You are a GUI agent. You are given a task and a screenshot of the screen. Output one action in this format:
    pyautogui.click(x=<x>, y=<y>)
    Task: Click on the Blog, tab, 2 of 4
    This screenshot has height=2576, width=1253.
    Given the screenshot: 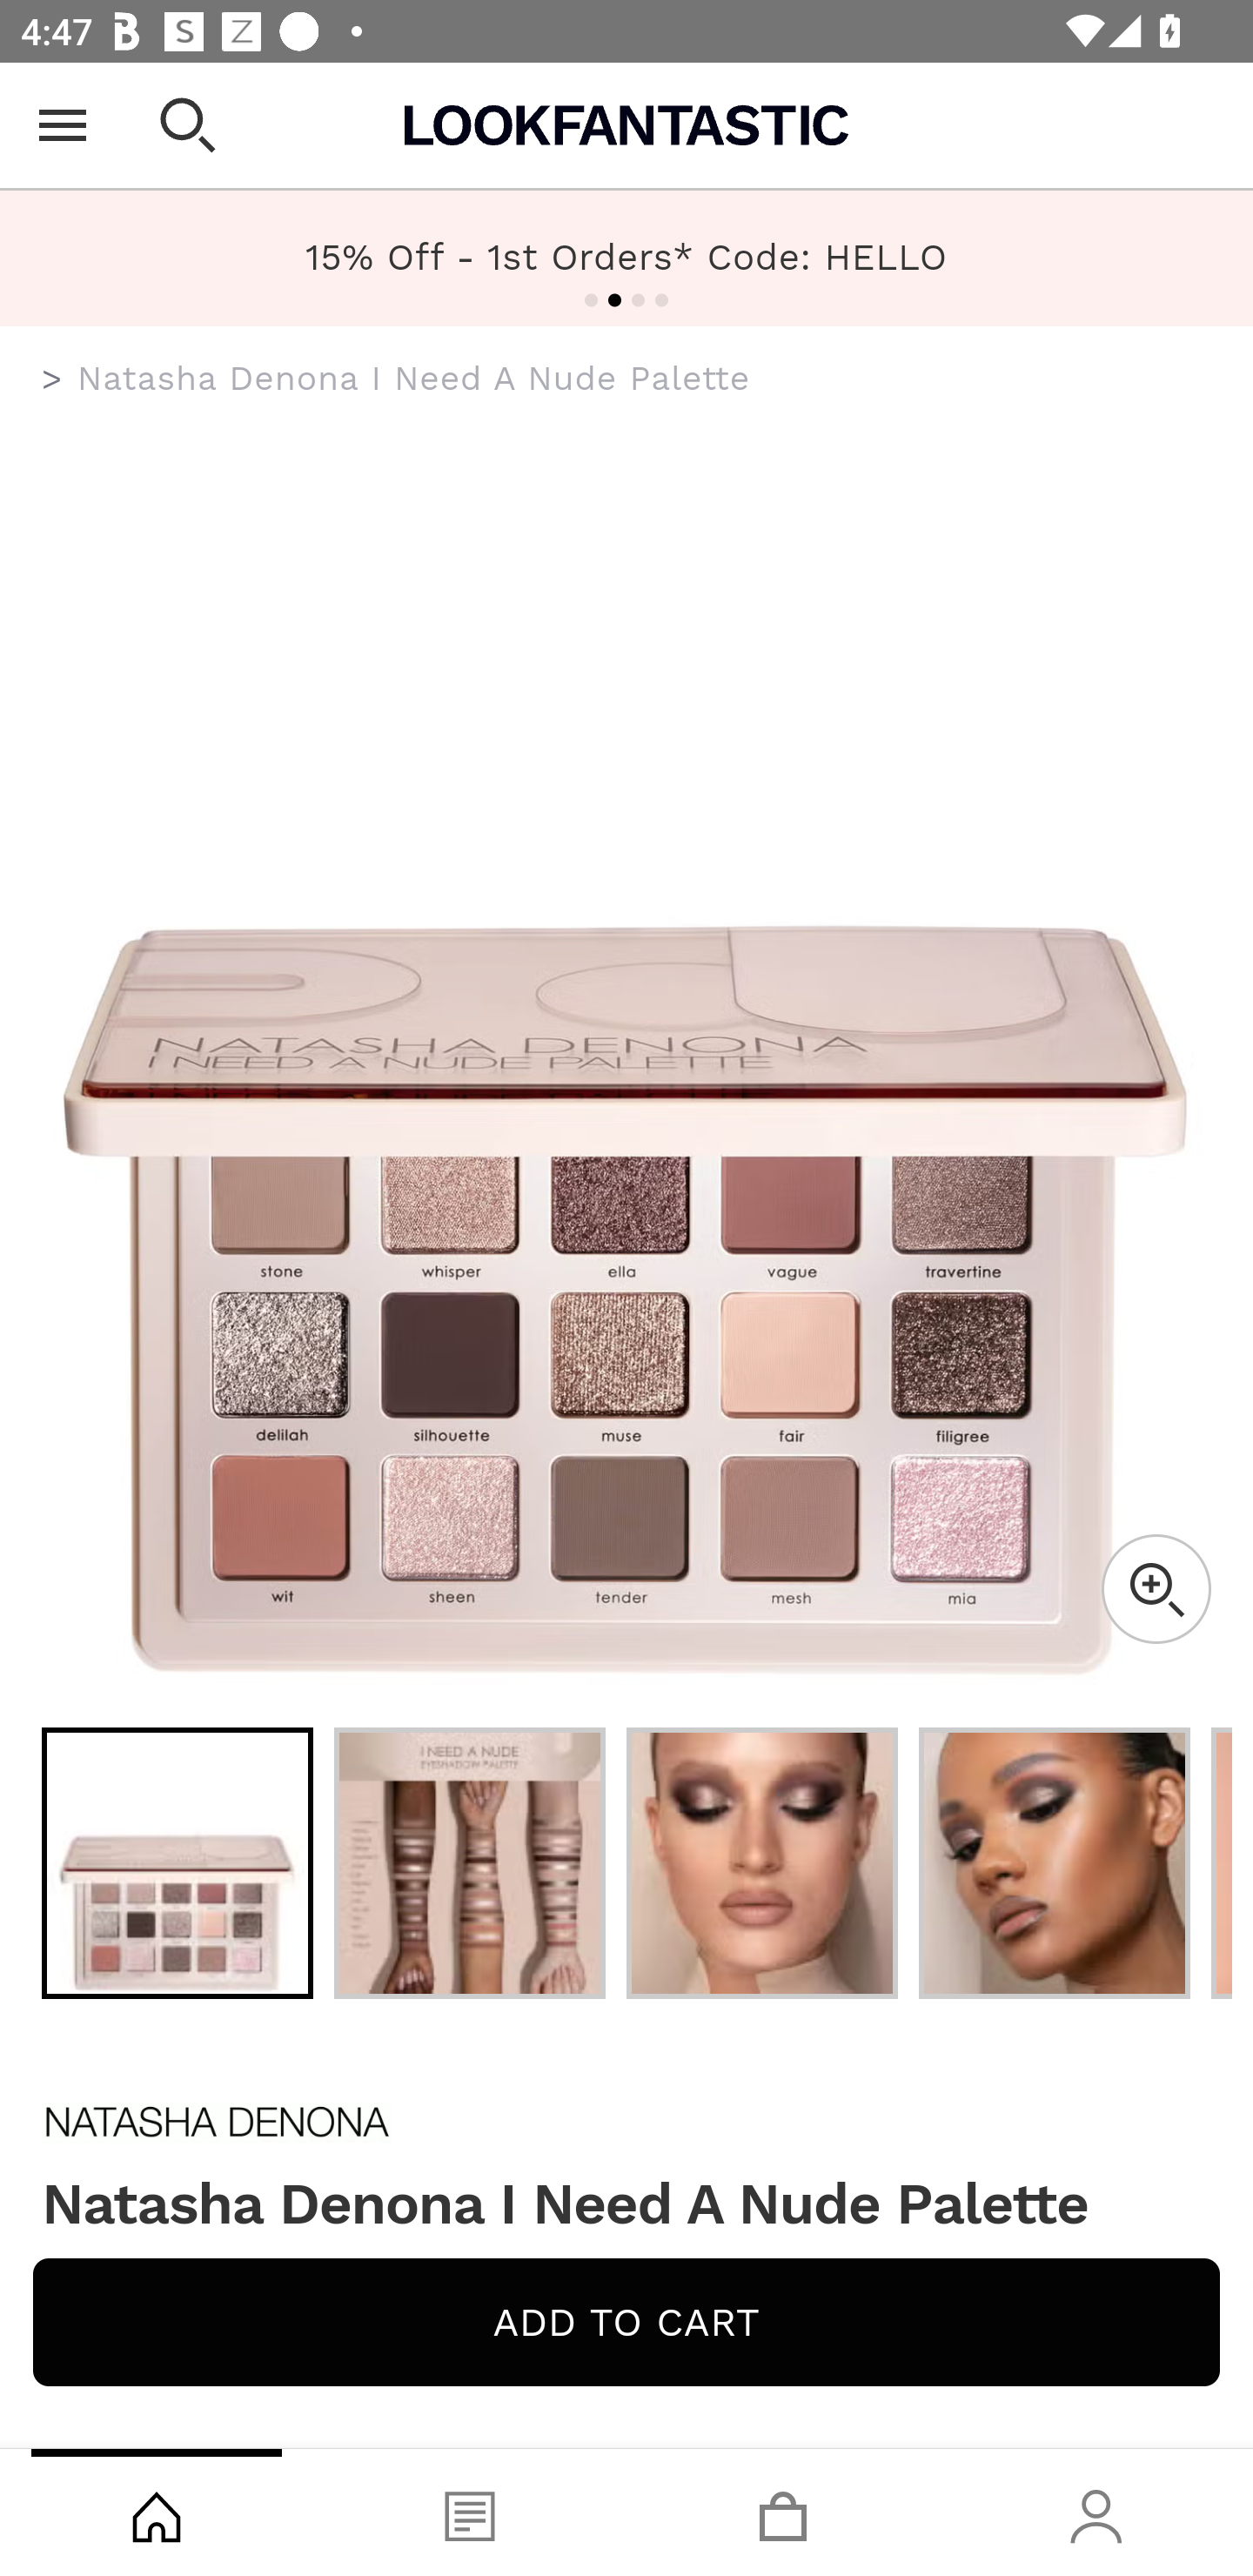 What is the action you would take?
    pyautogui.click(x=470, y=2512)
    